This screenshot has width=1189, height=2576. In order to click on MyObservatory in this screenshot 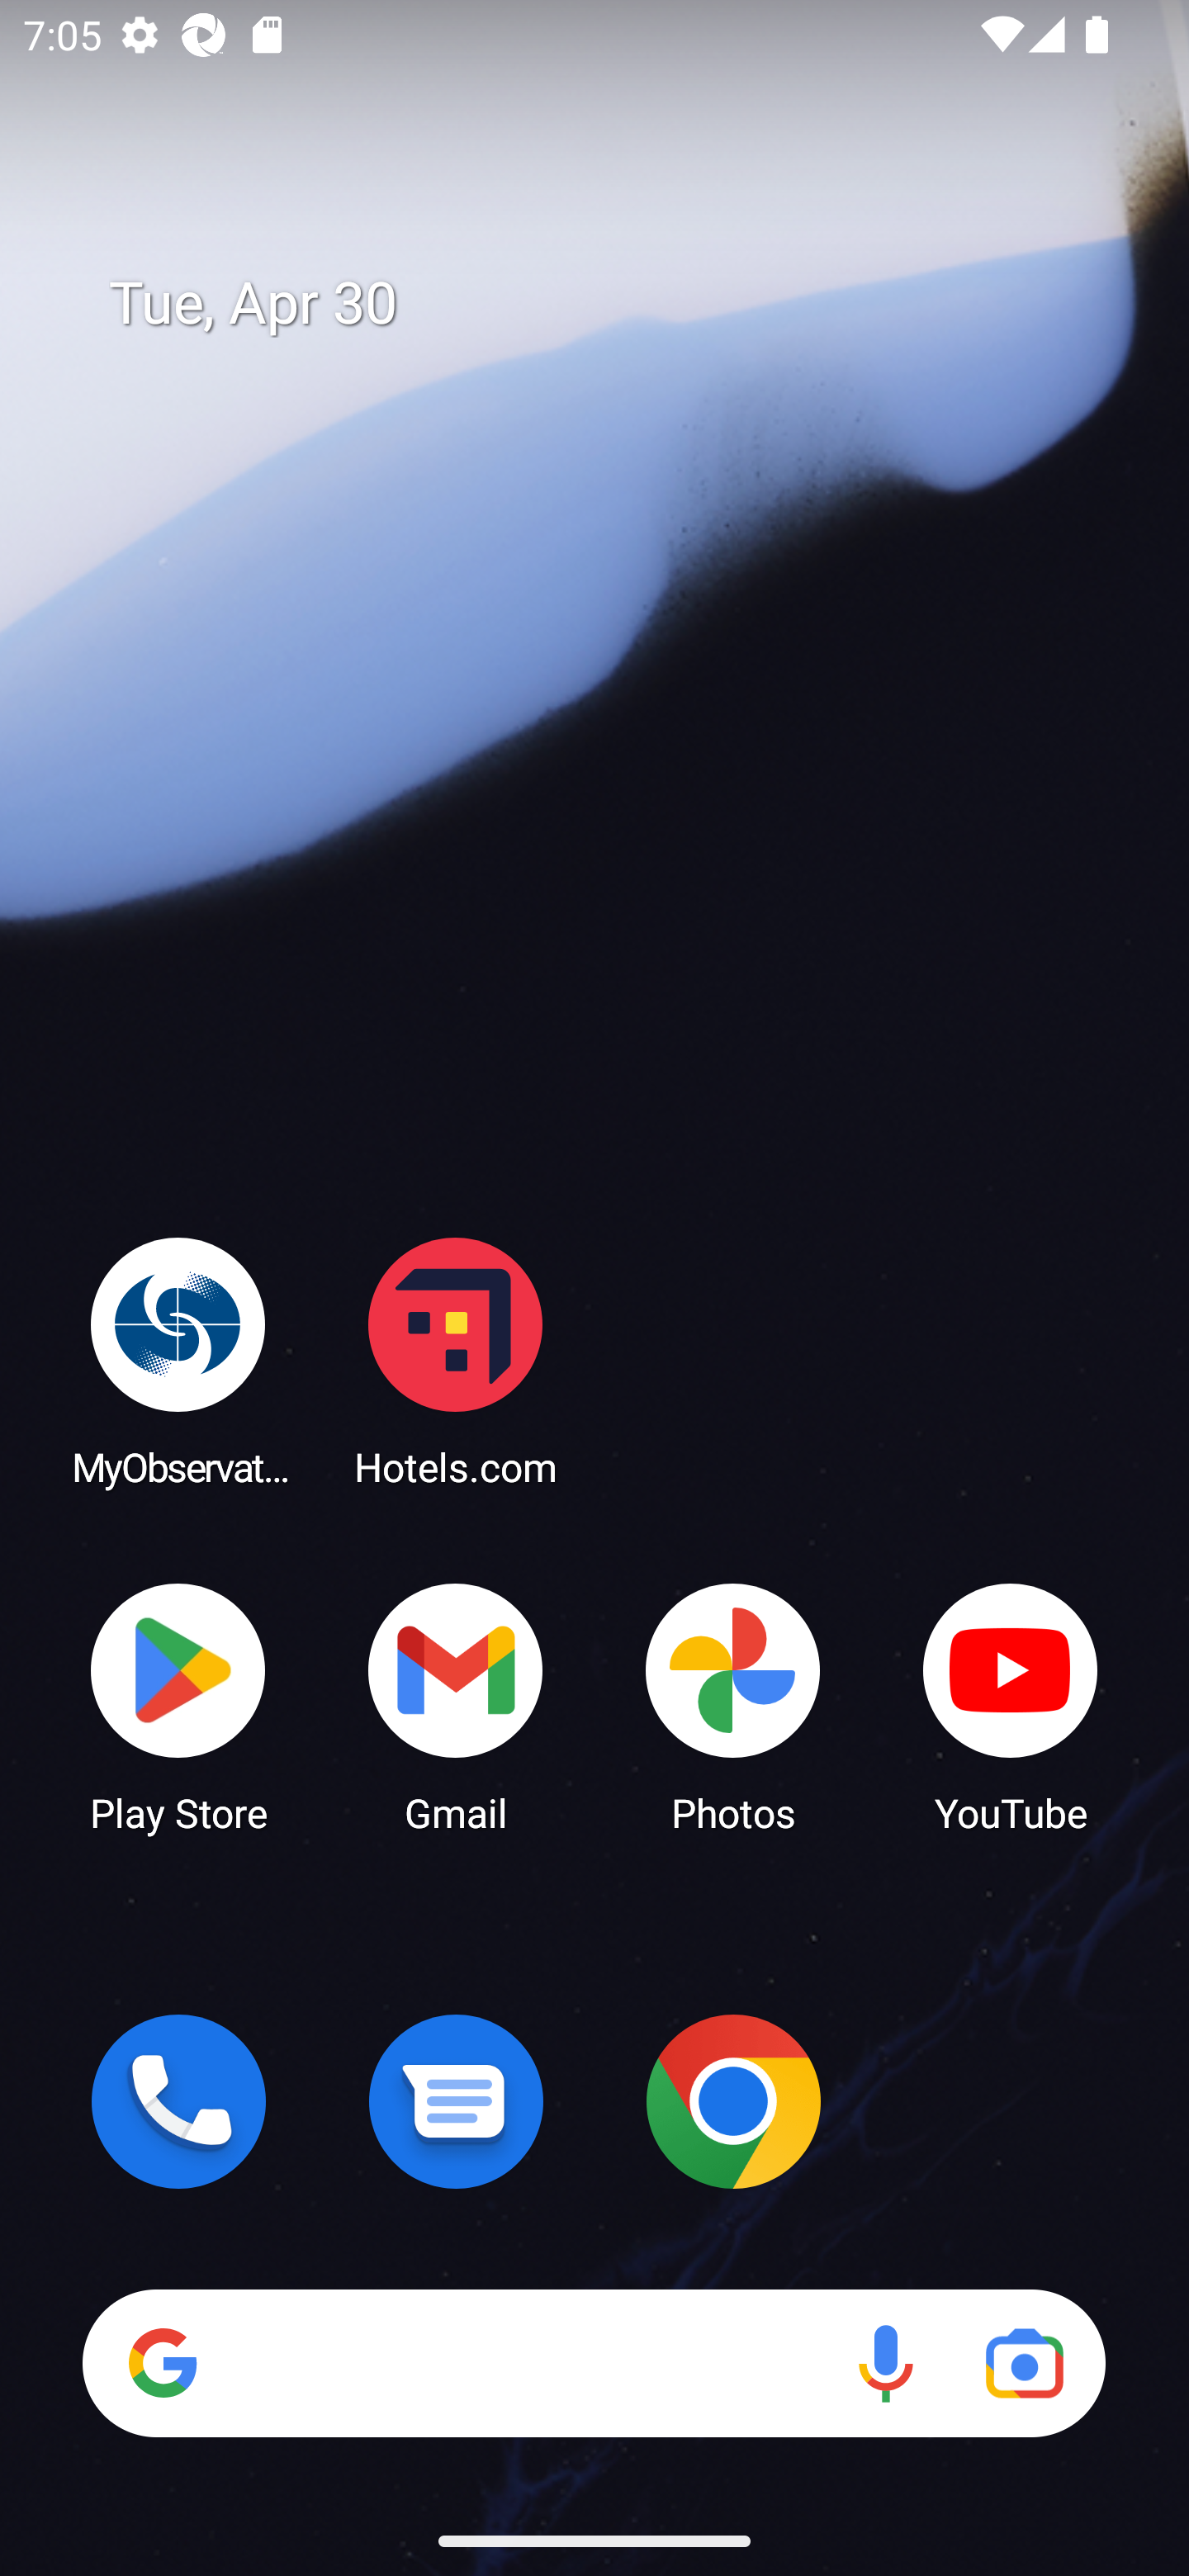, I will do `click(178, 1361)`.